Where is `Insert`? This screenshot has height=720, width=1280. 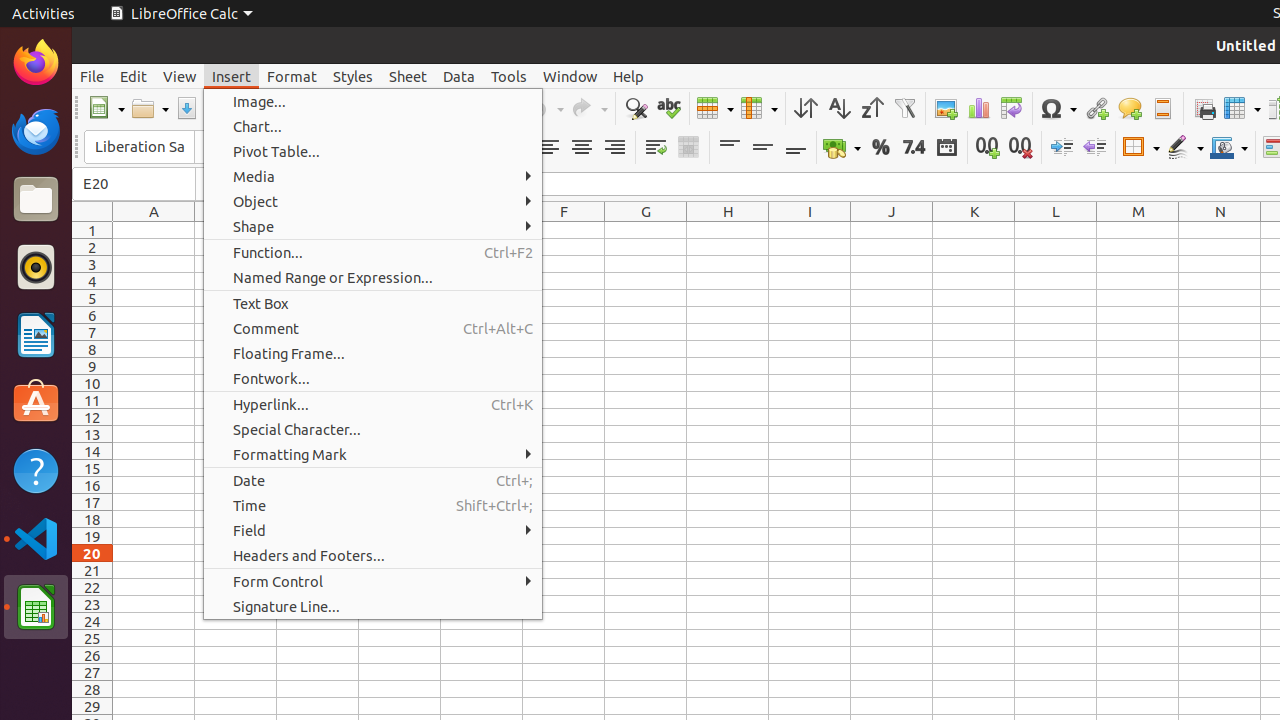
Insert is located at coordinates (232, 76).